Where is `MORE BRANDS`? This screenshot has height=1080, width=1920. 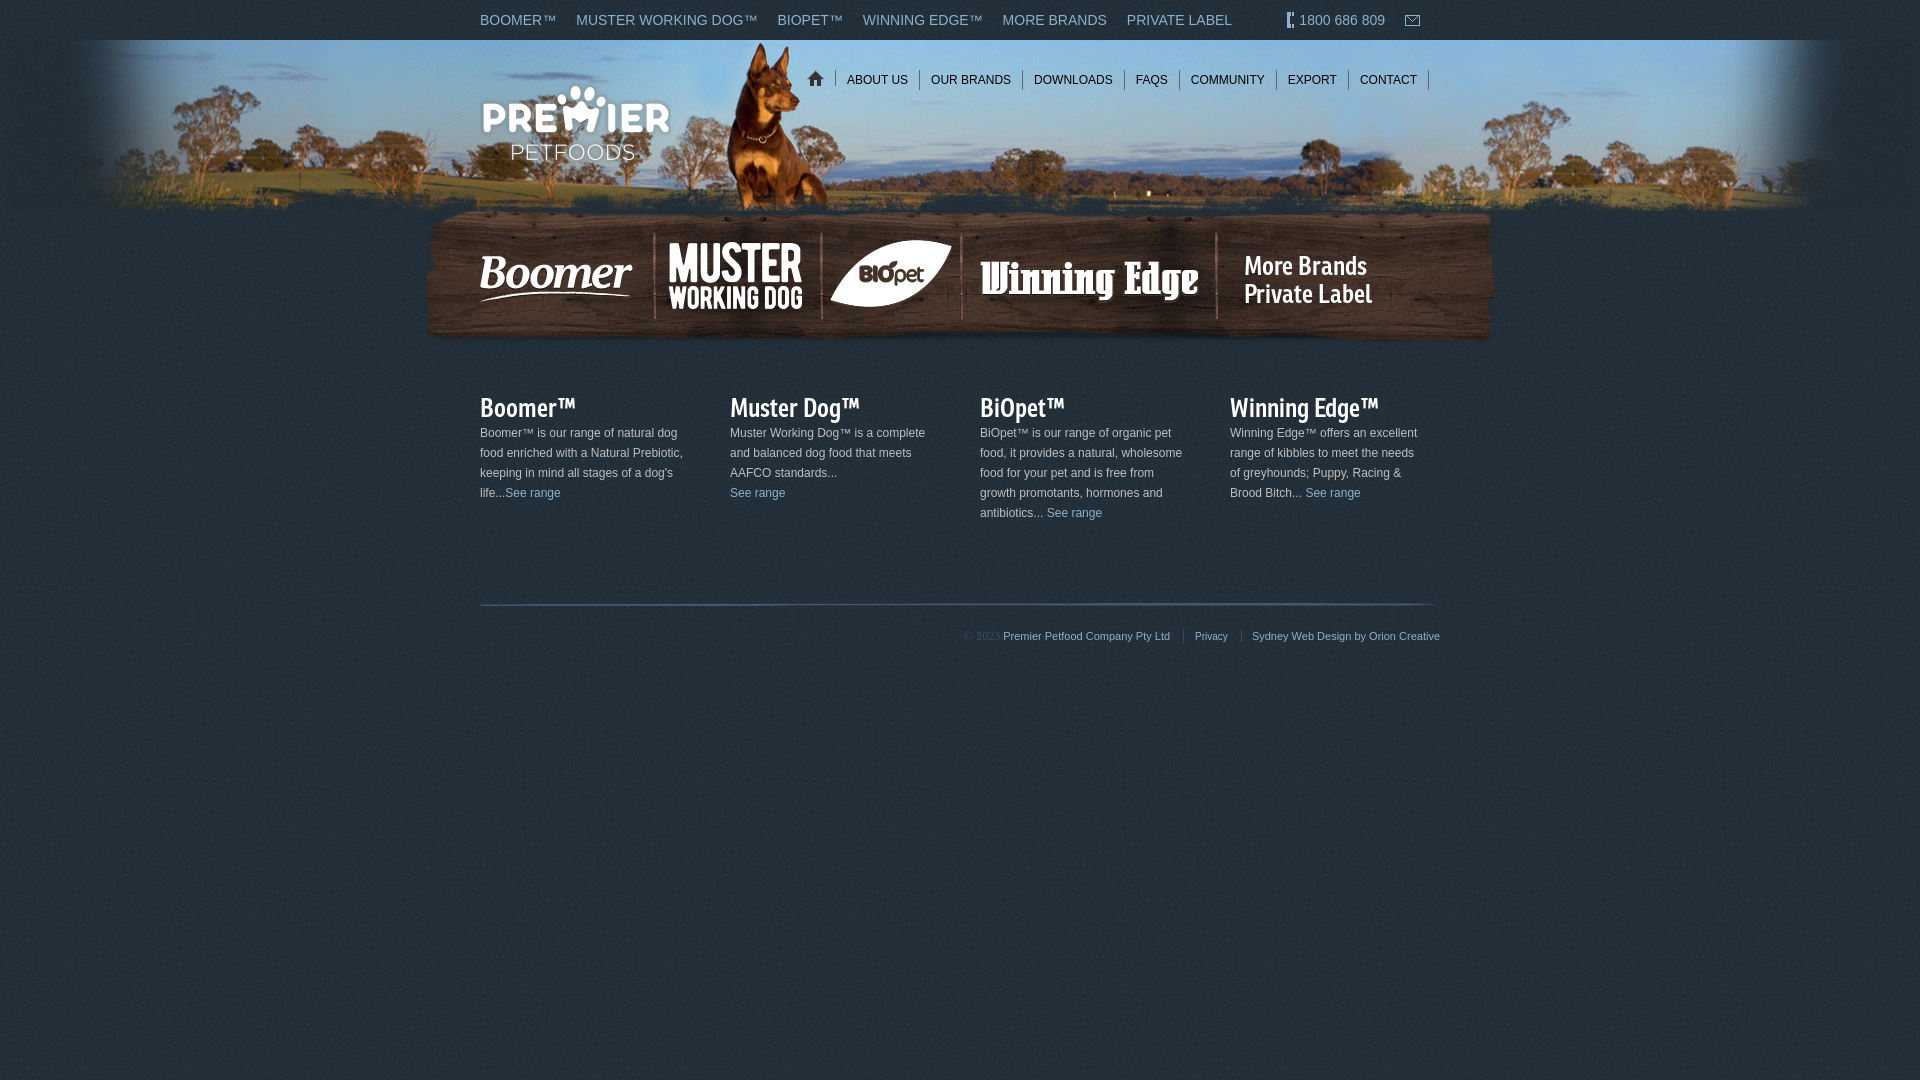 MORE BRANDS is located at coordinates (1064, 20).